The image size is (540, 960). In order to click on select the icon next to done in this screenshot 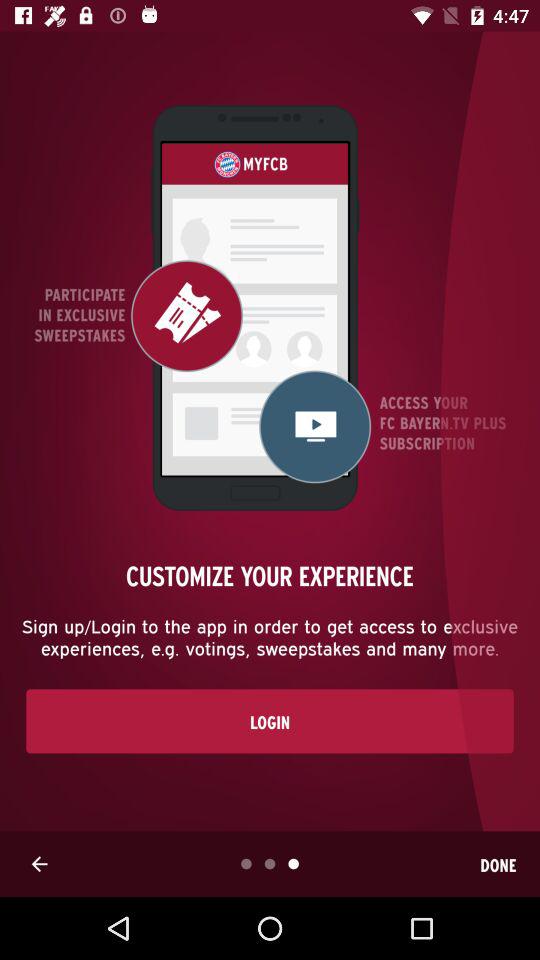, I will do `click(39, 864)`.